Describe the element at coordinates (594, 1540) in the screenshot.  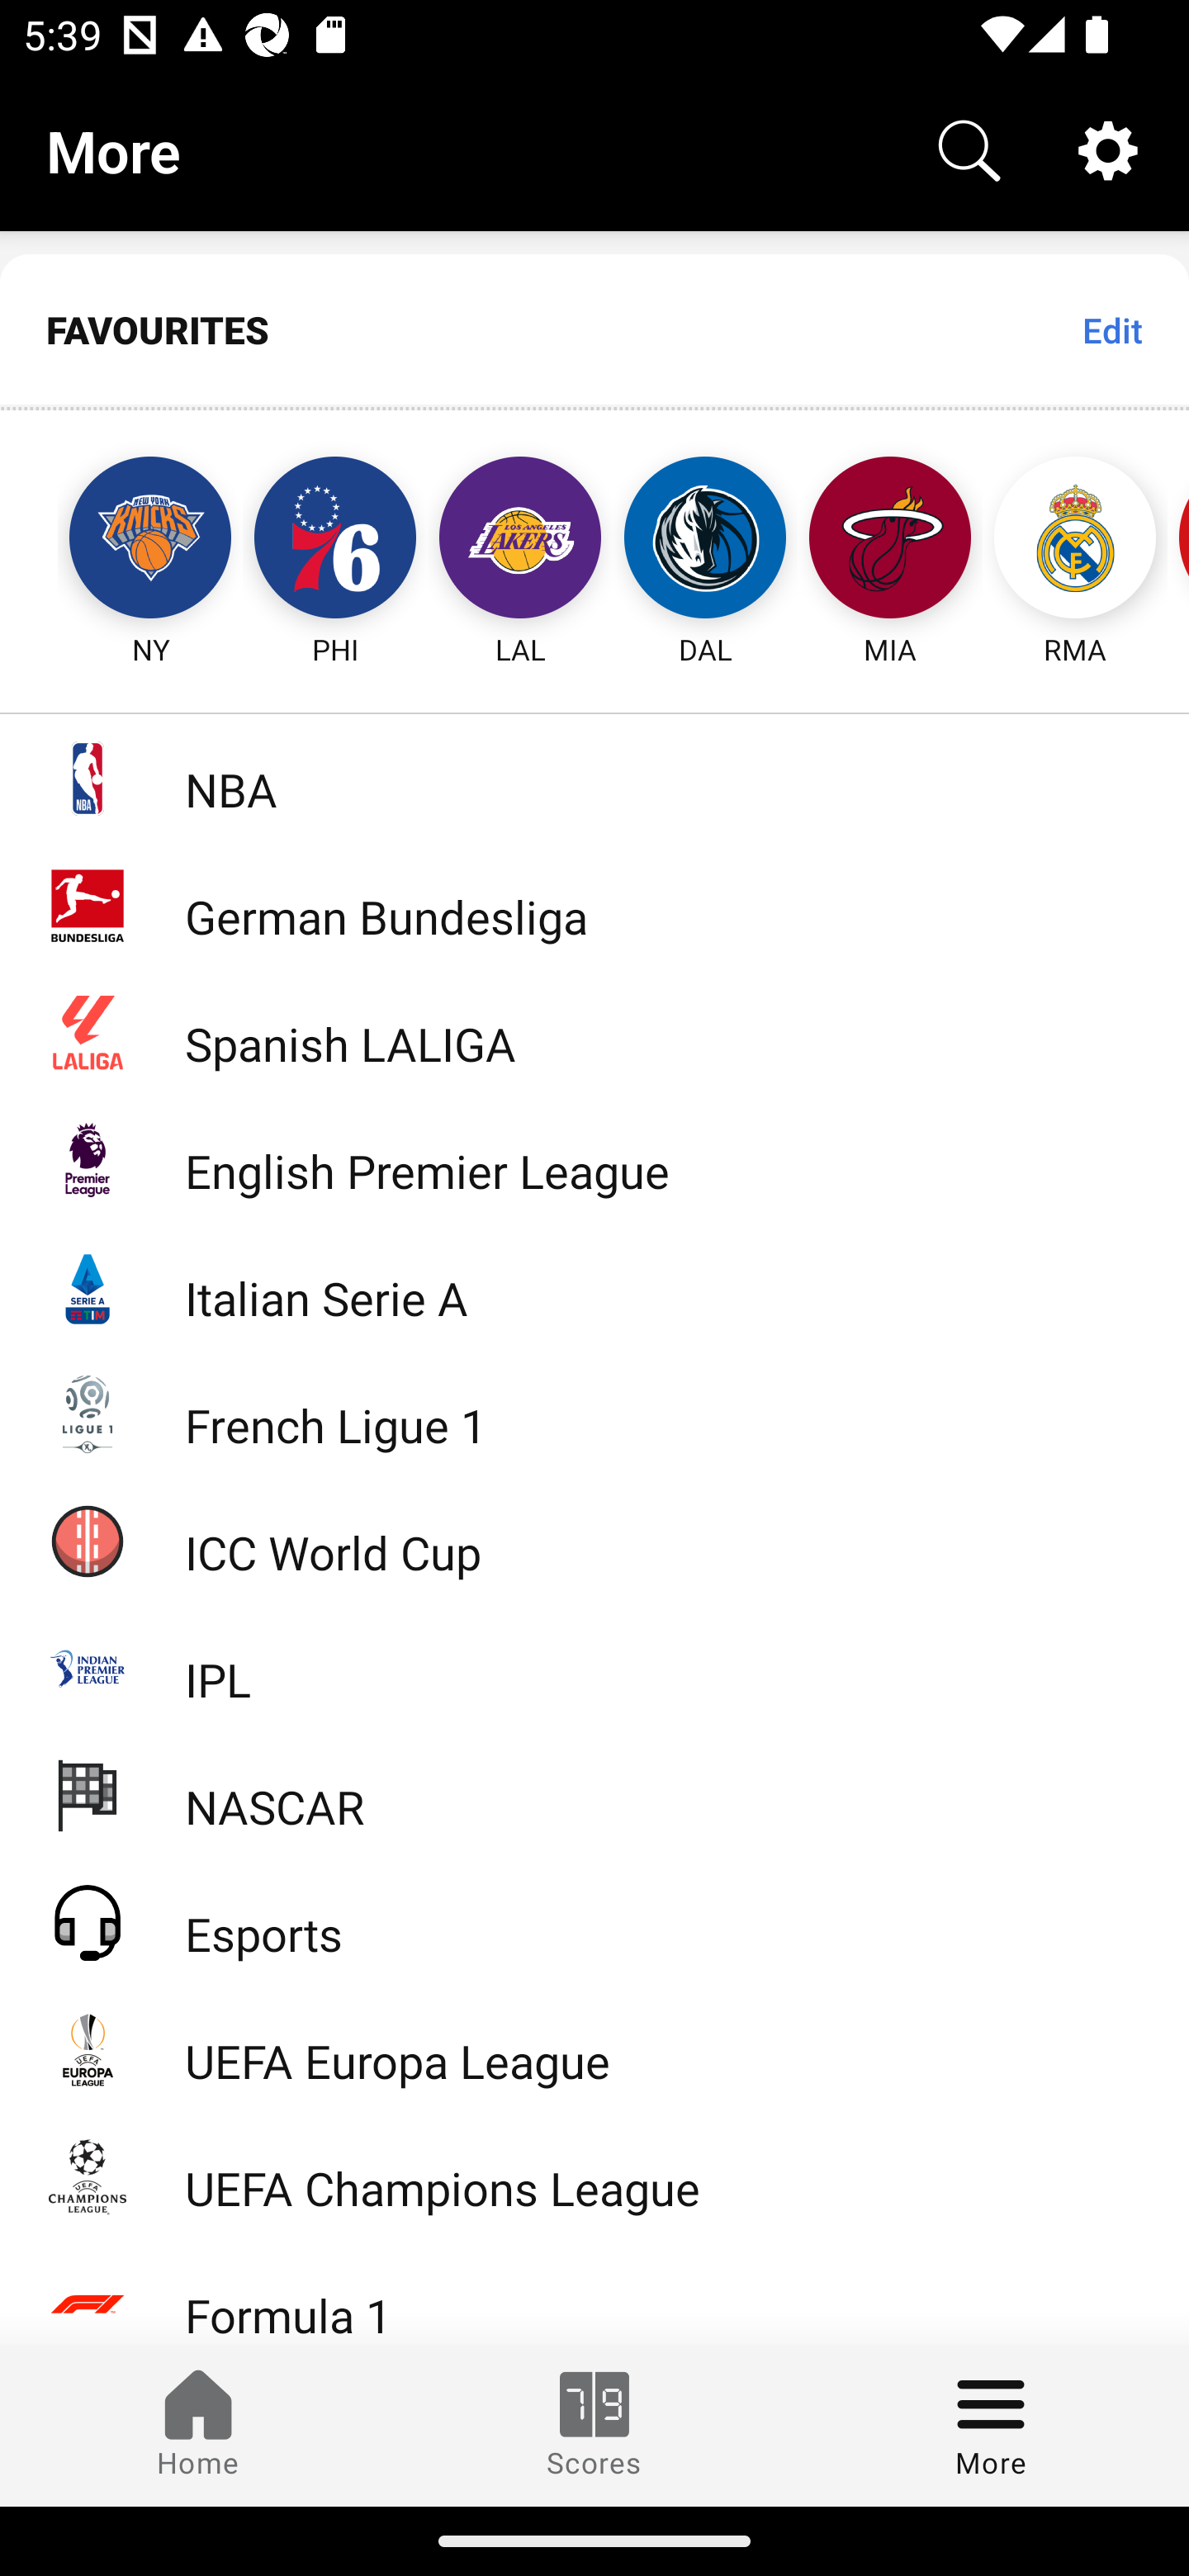
I see `ICC World Cup` at that location.